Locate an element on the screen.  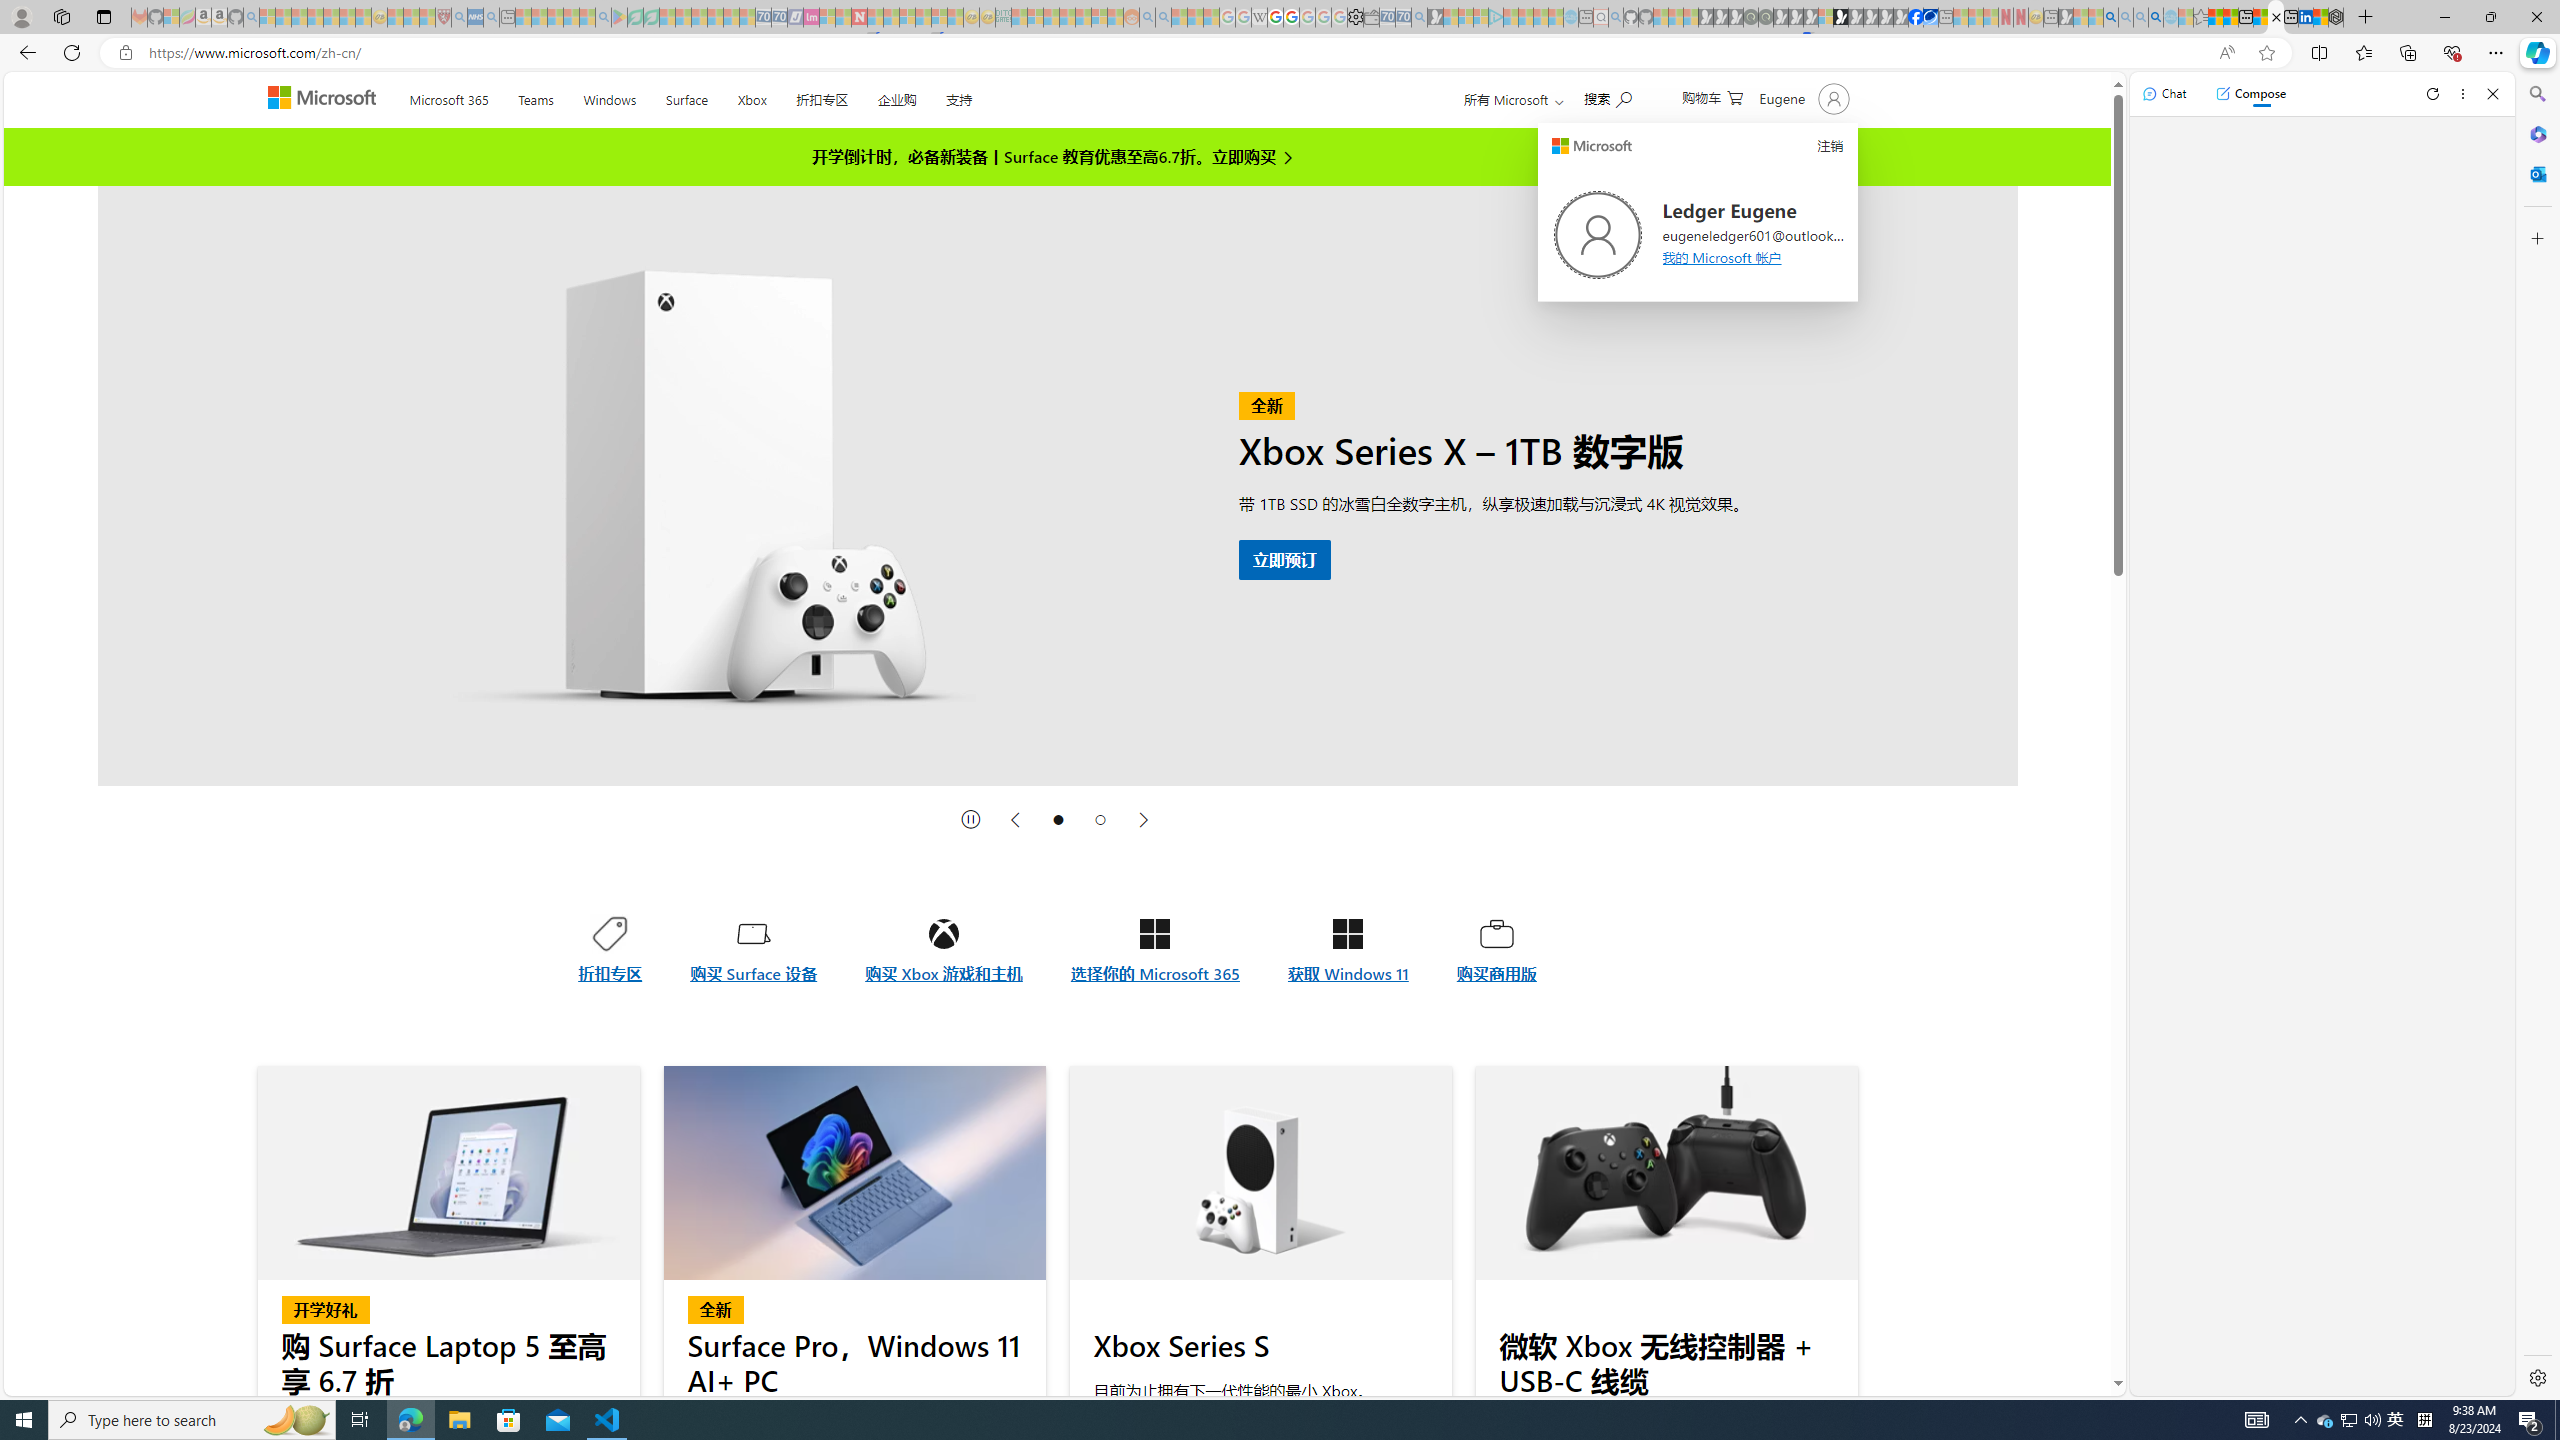
More options is located at coordinates (2464, 94).